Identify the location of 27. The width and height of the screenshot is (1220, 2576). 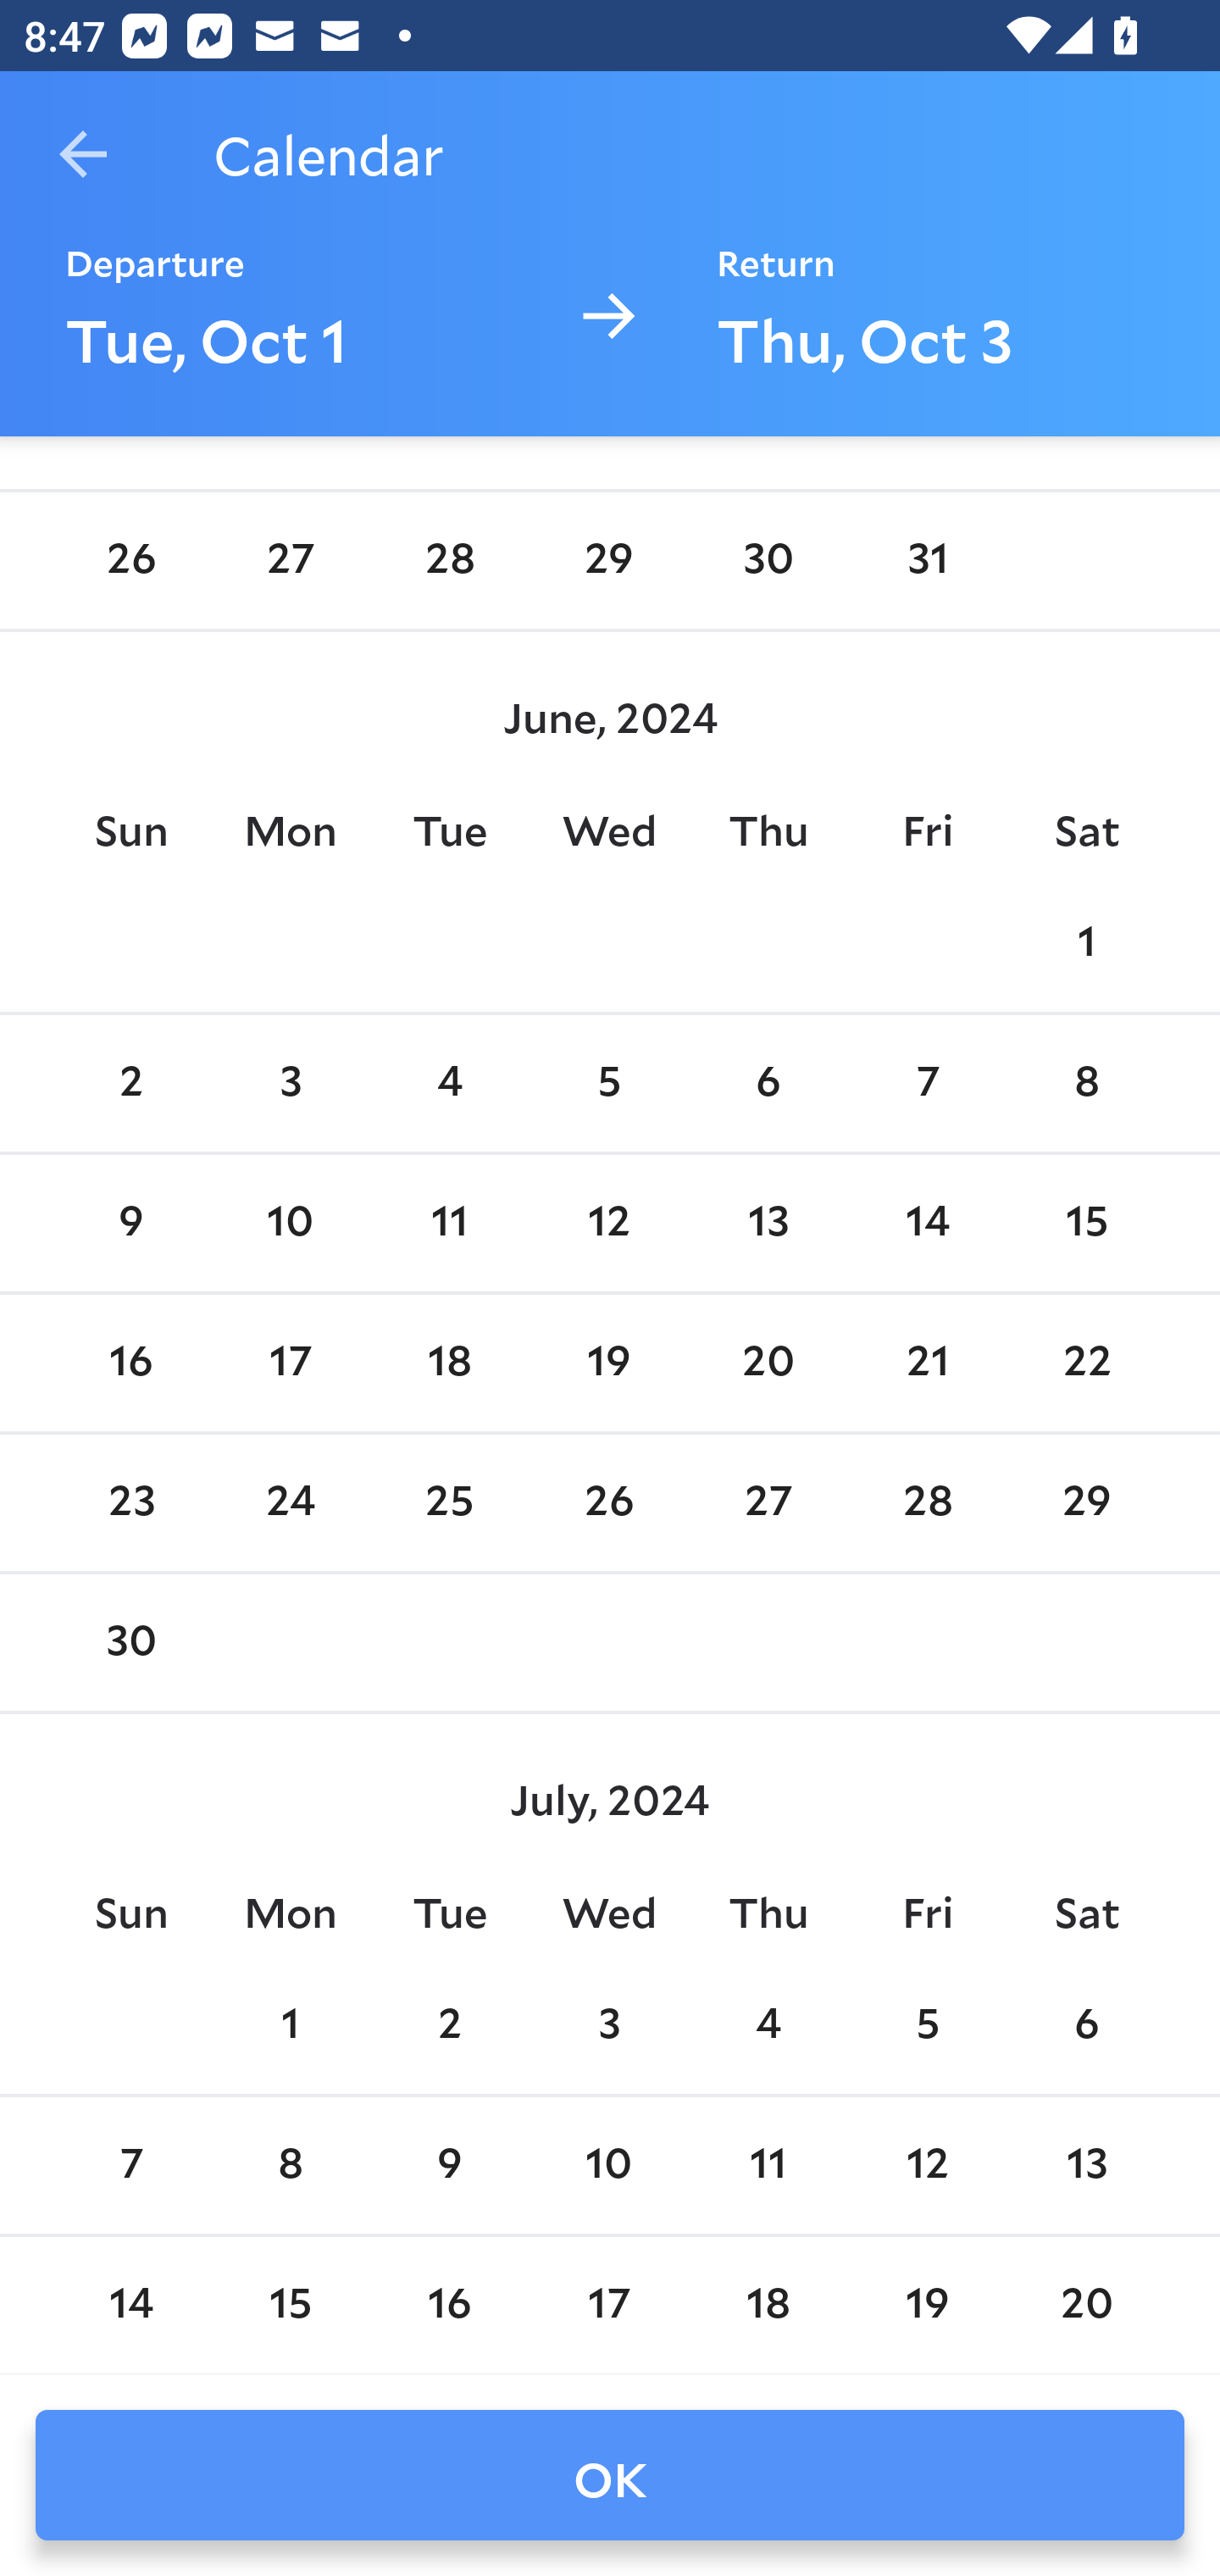
(291, 561).